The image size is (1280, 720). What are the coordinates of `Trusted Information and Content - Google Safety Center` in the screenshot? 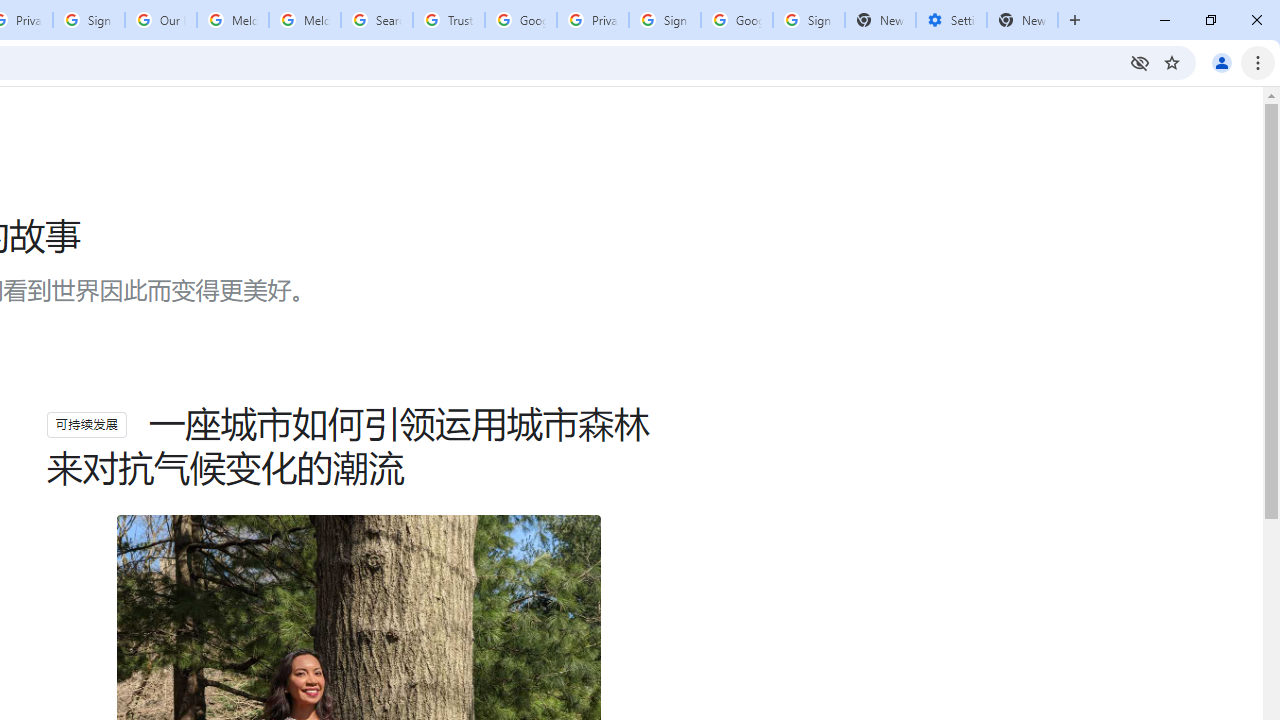 It's located at (449, 20).